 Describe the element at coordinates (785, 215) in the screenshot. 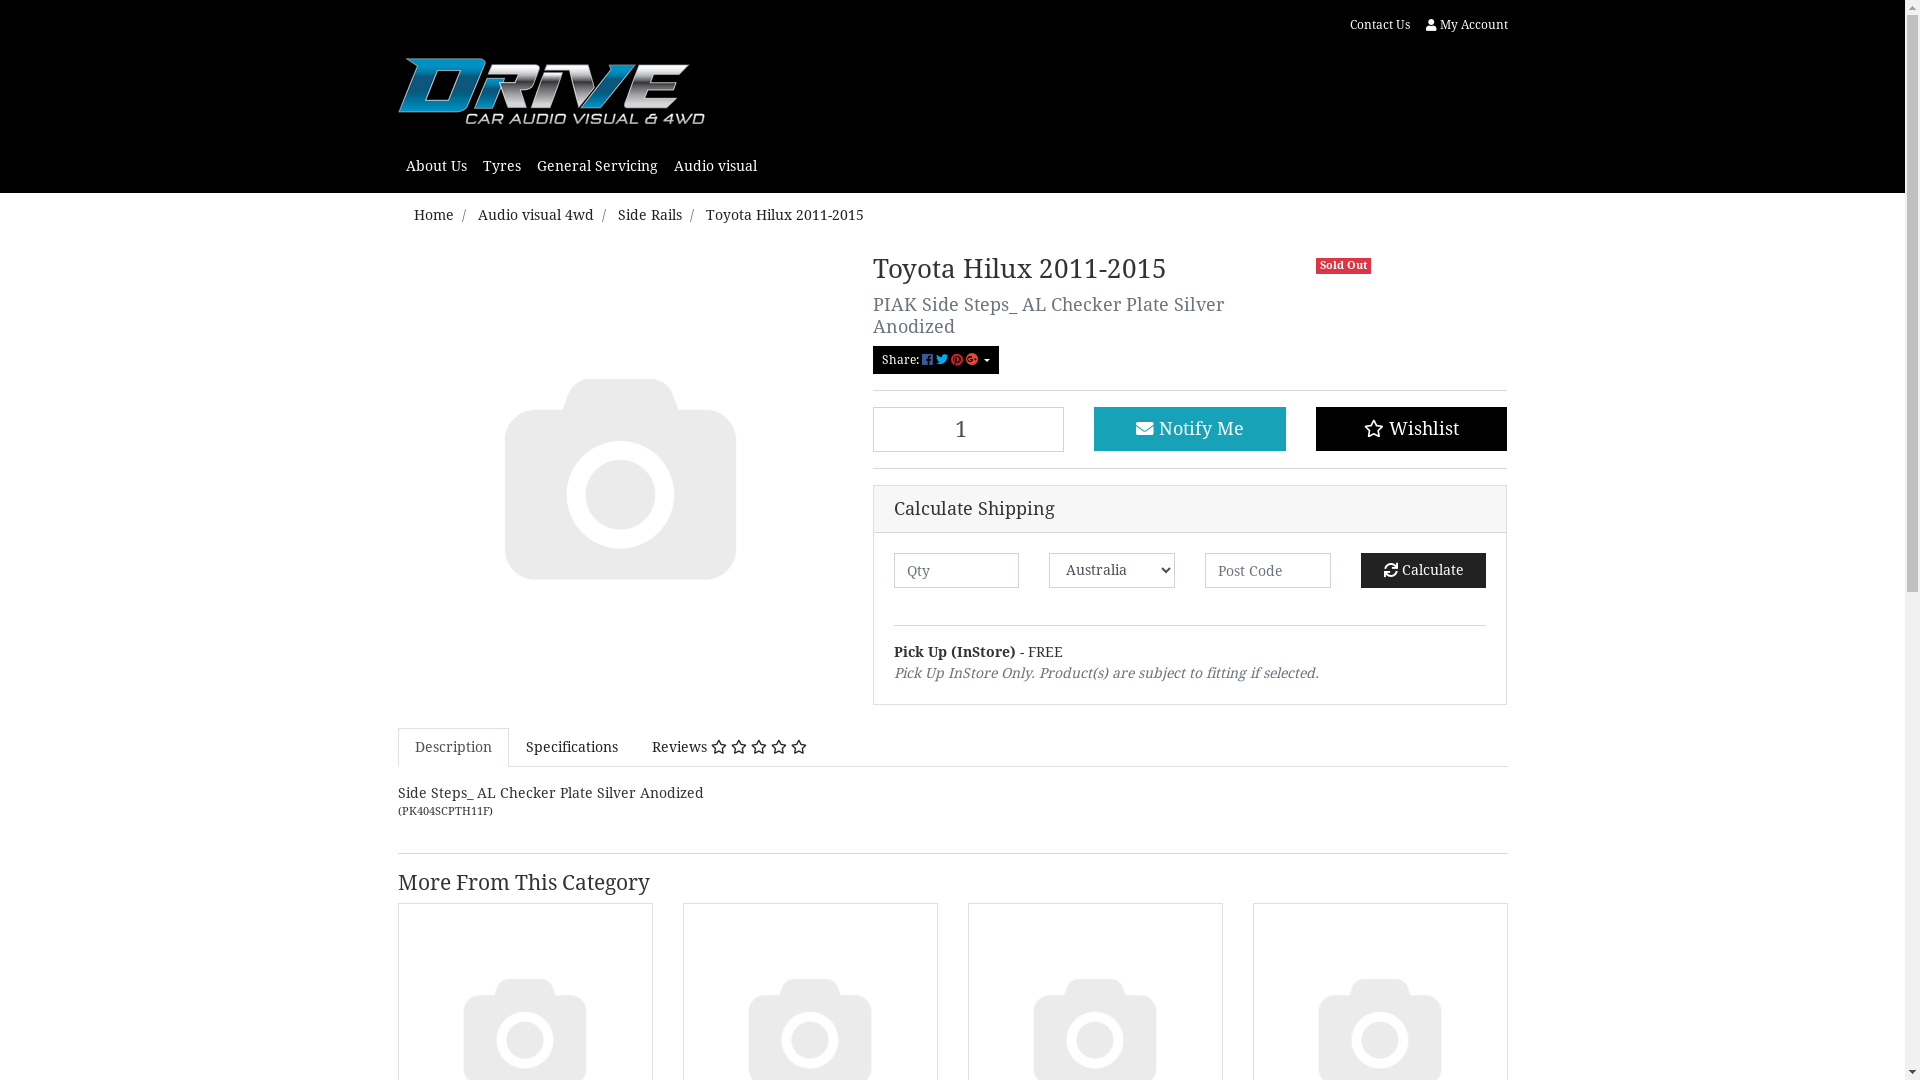

I see `Toyota Hilux 2011-2015` at that location.